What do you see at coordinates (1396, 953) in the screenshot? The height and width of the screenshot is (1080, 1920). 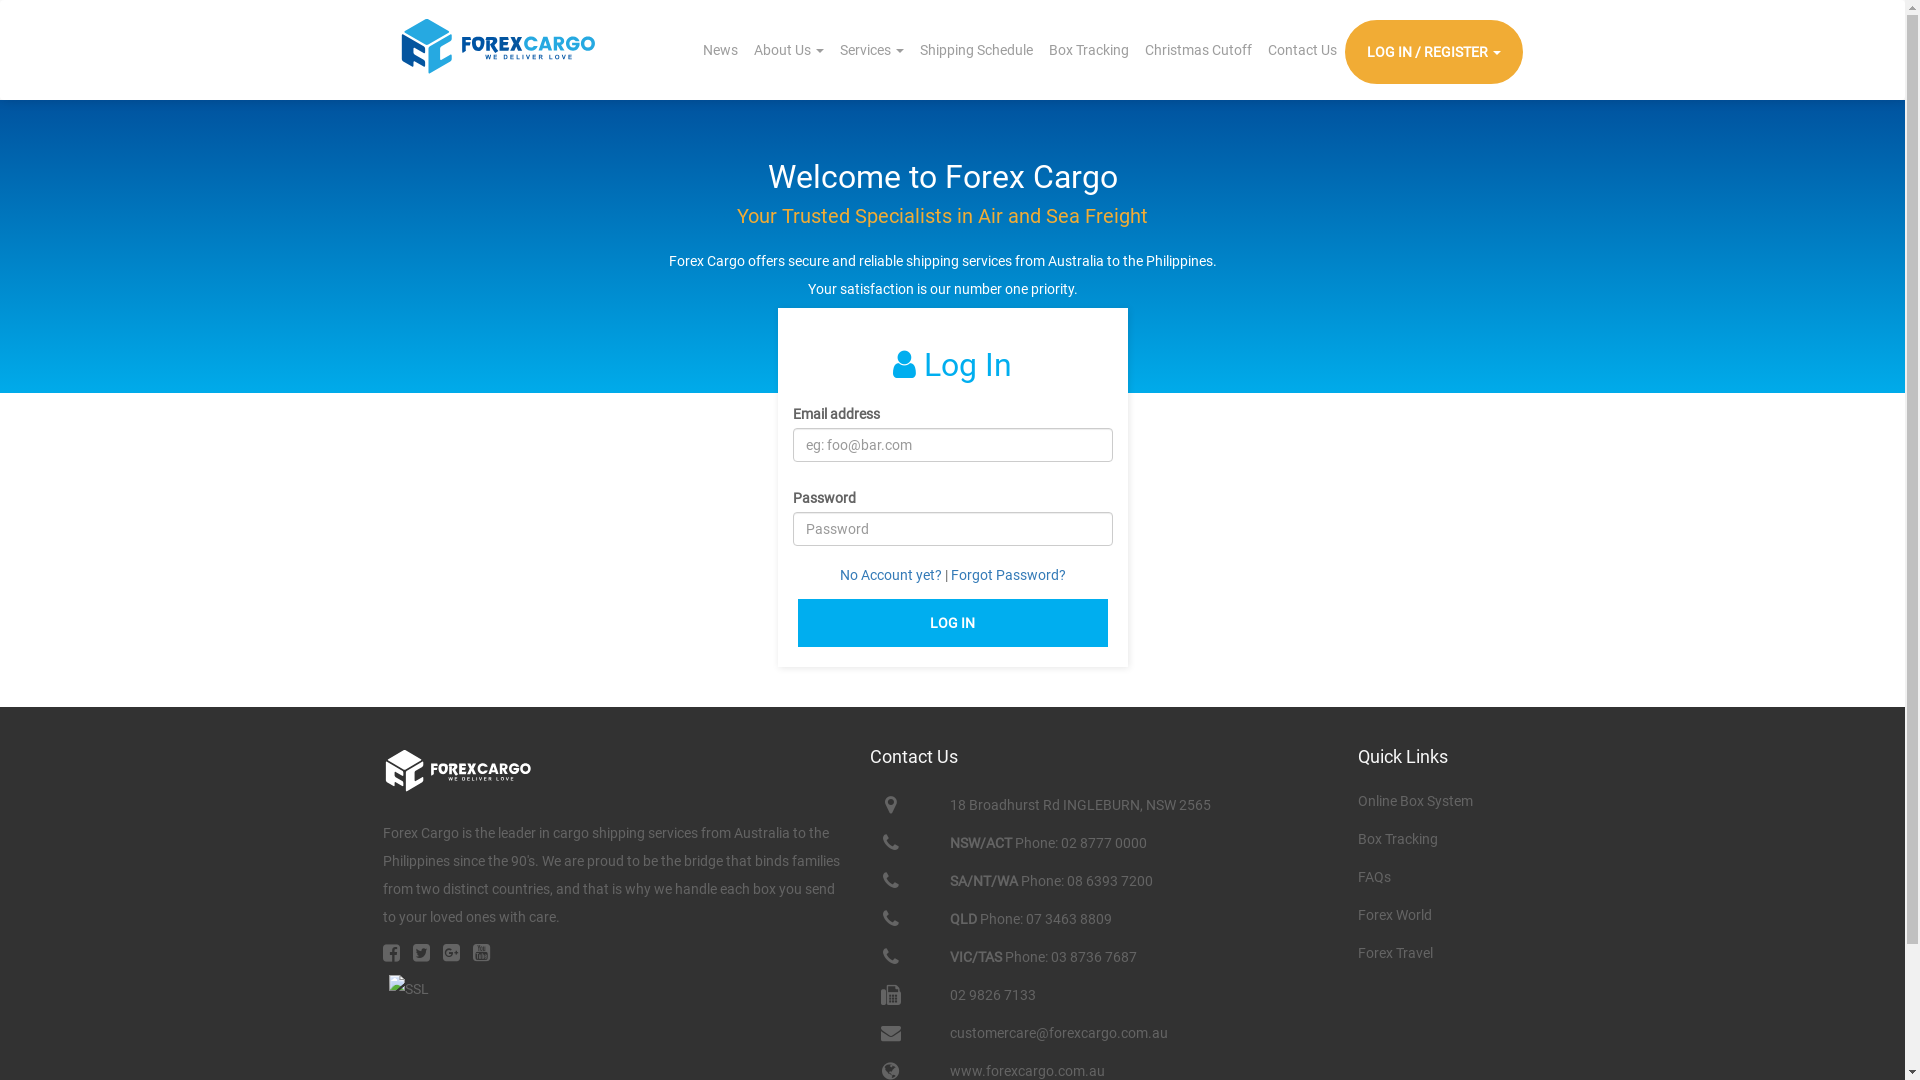 I see `Forex Travel` at bounding box center [1396, 953].